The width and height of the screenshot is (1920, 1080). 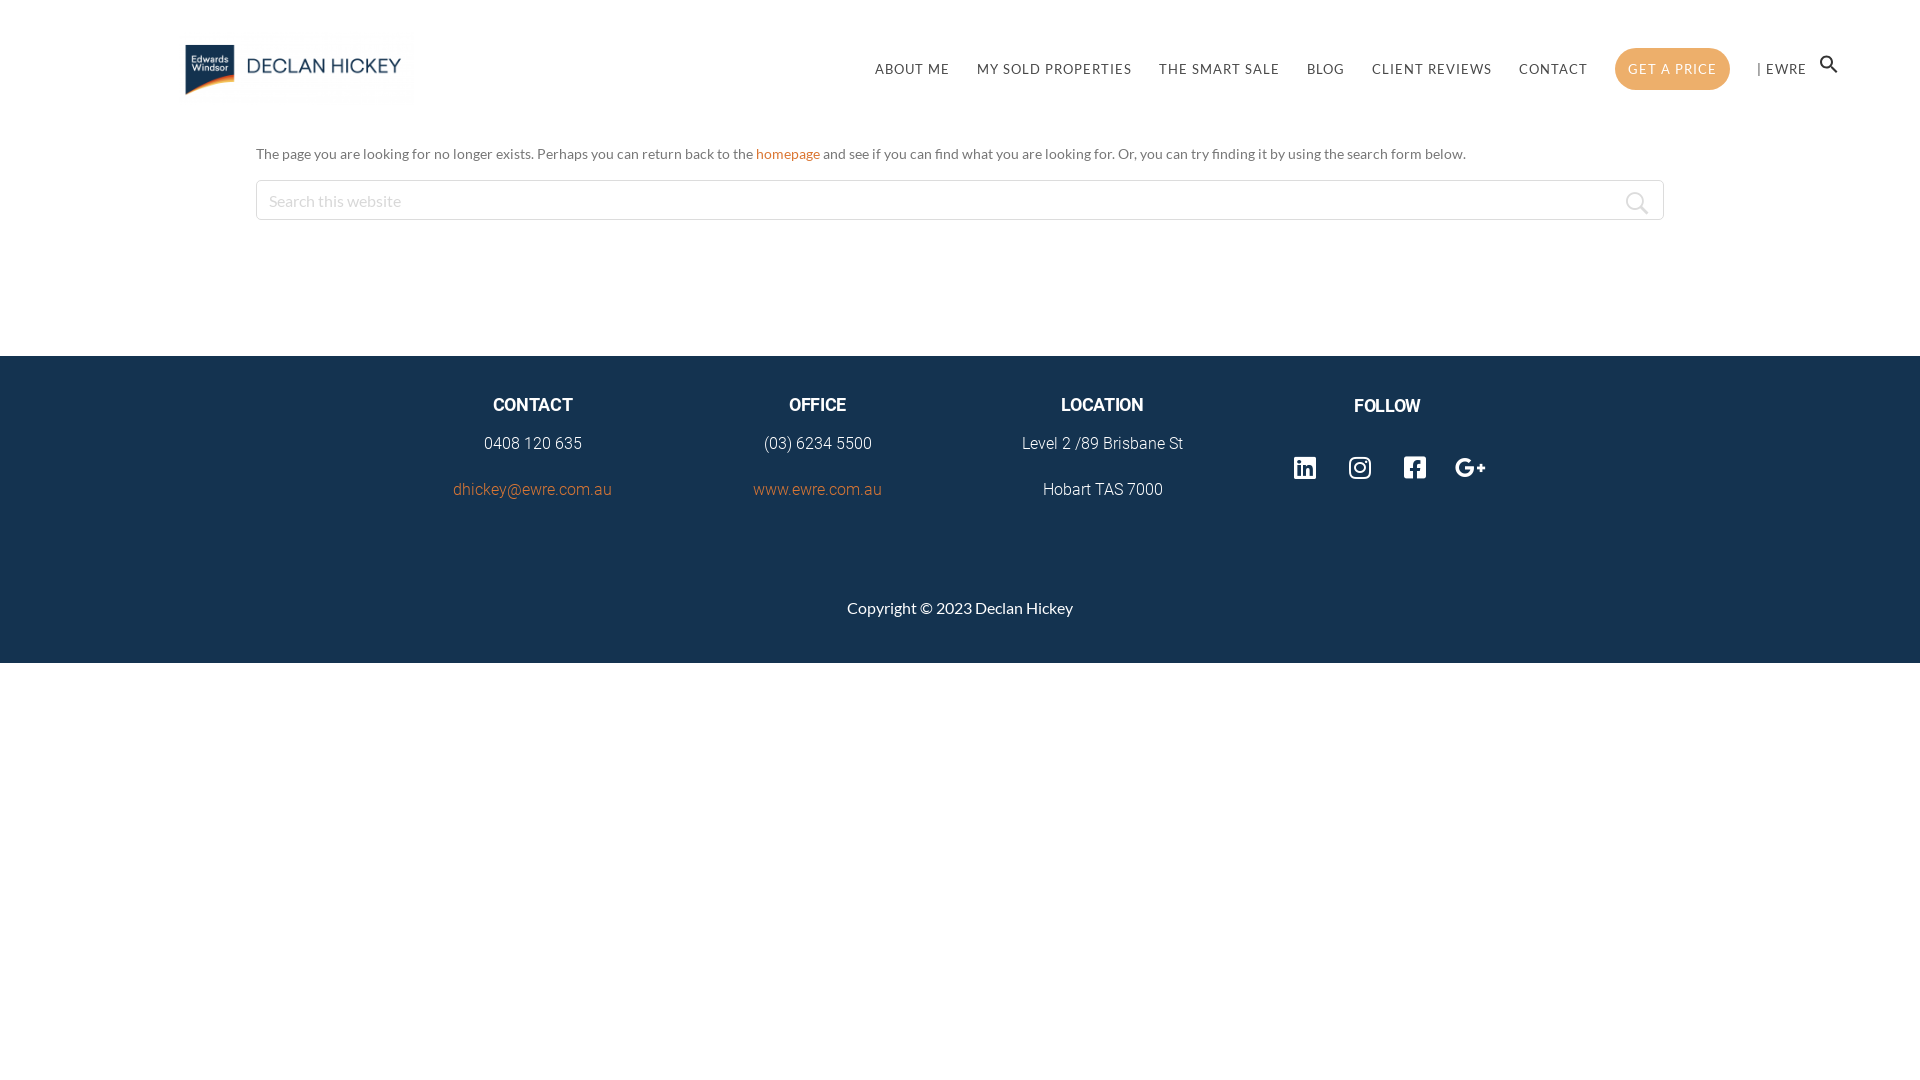 I want to click on Search, so click(x=1644, y=200).